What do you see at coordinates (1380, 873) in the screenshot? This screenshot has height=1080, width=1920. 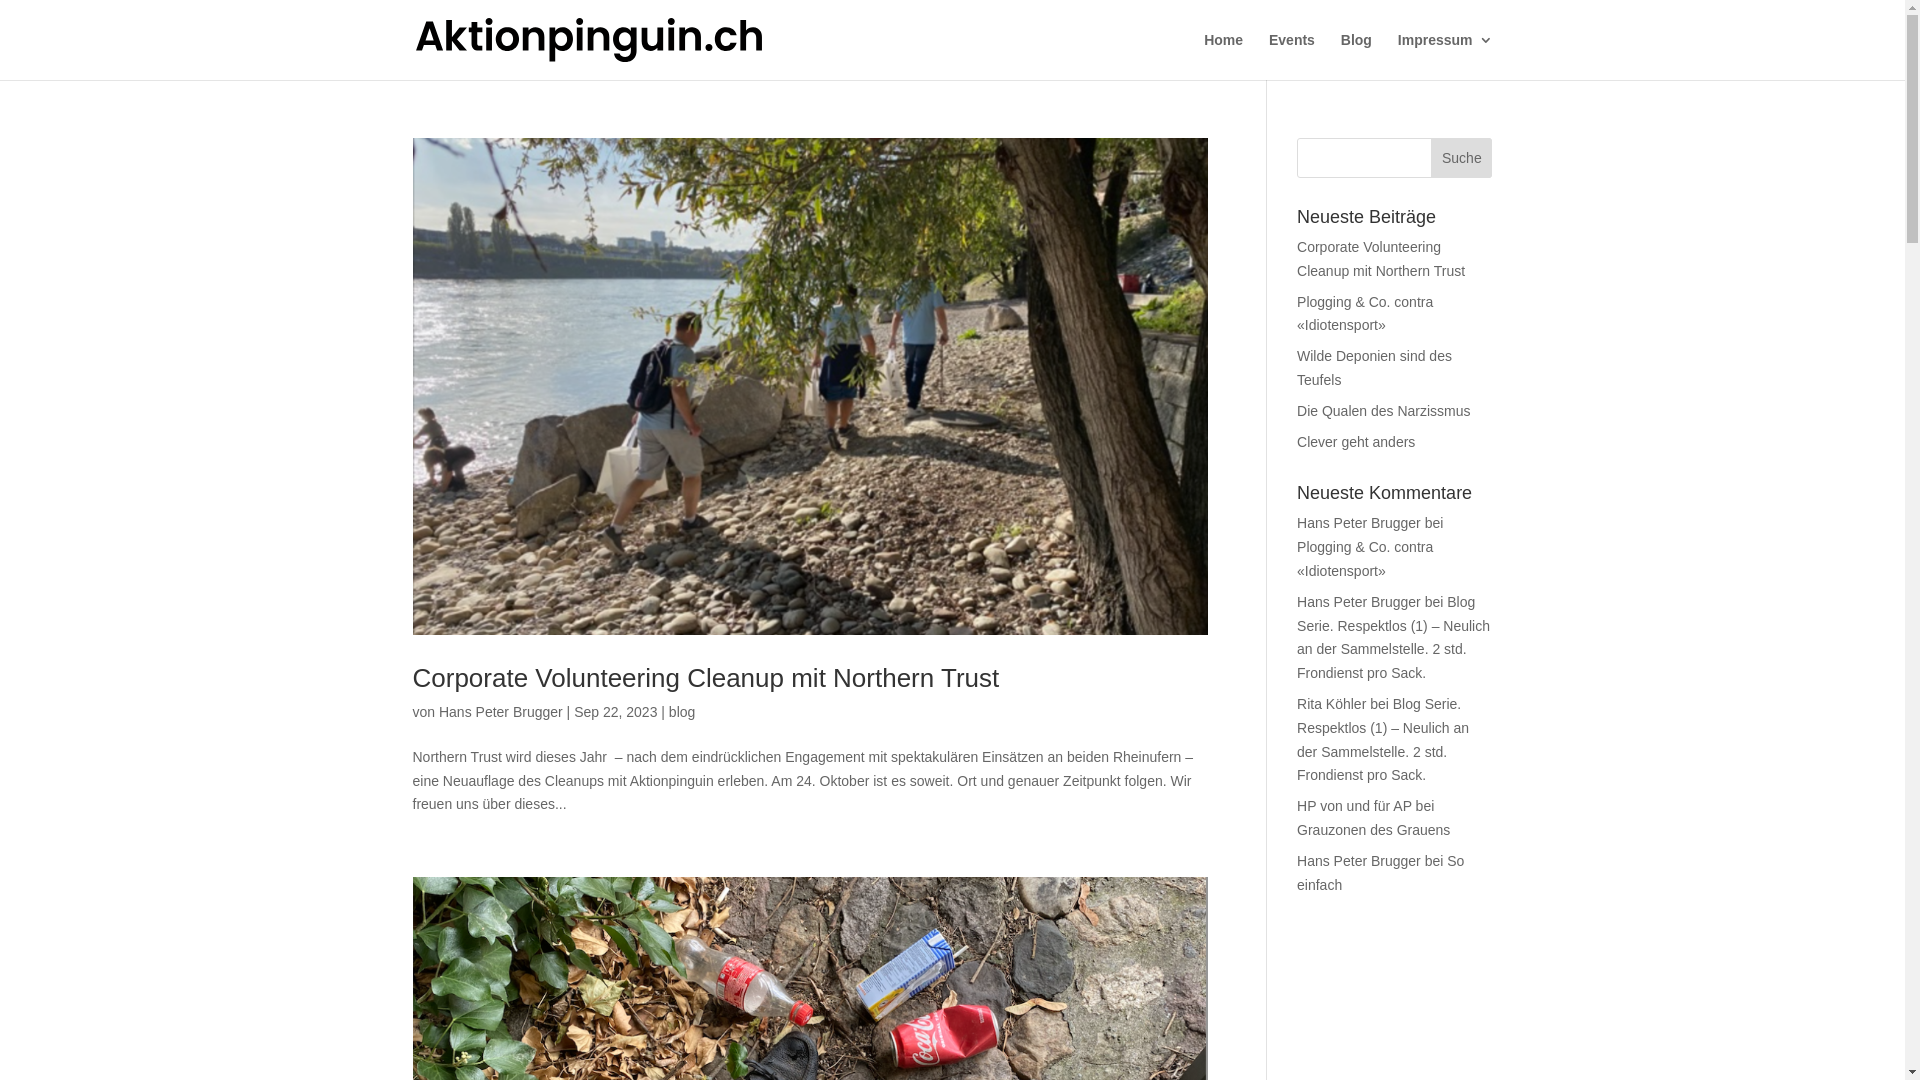 I see `So einfach` at bounding box center [1380, 873].